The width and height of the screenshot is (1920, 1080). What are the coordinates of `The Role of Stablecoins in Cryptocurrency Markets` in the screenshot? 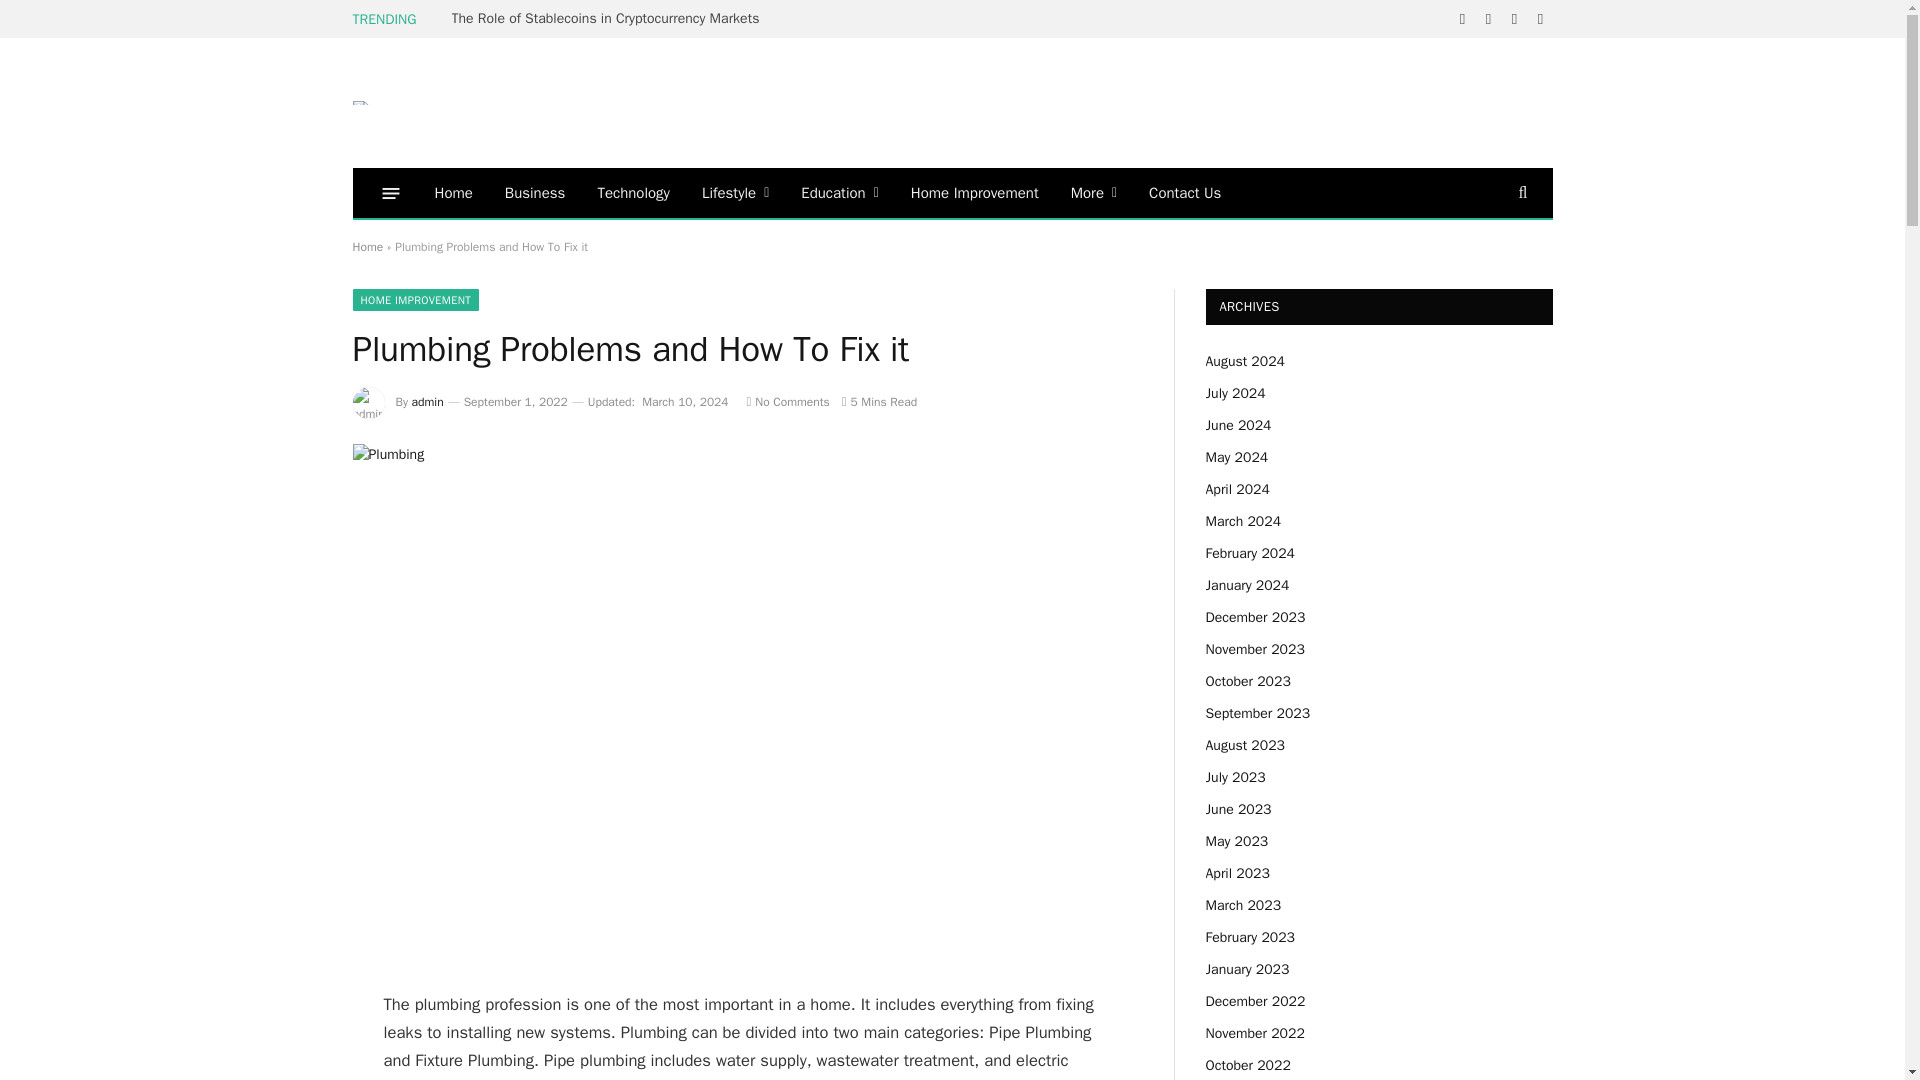 It's located at (610, 18).